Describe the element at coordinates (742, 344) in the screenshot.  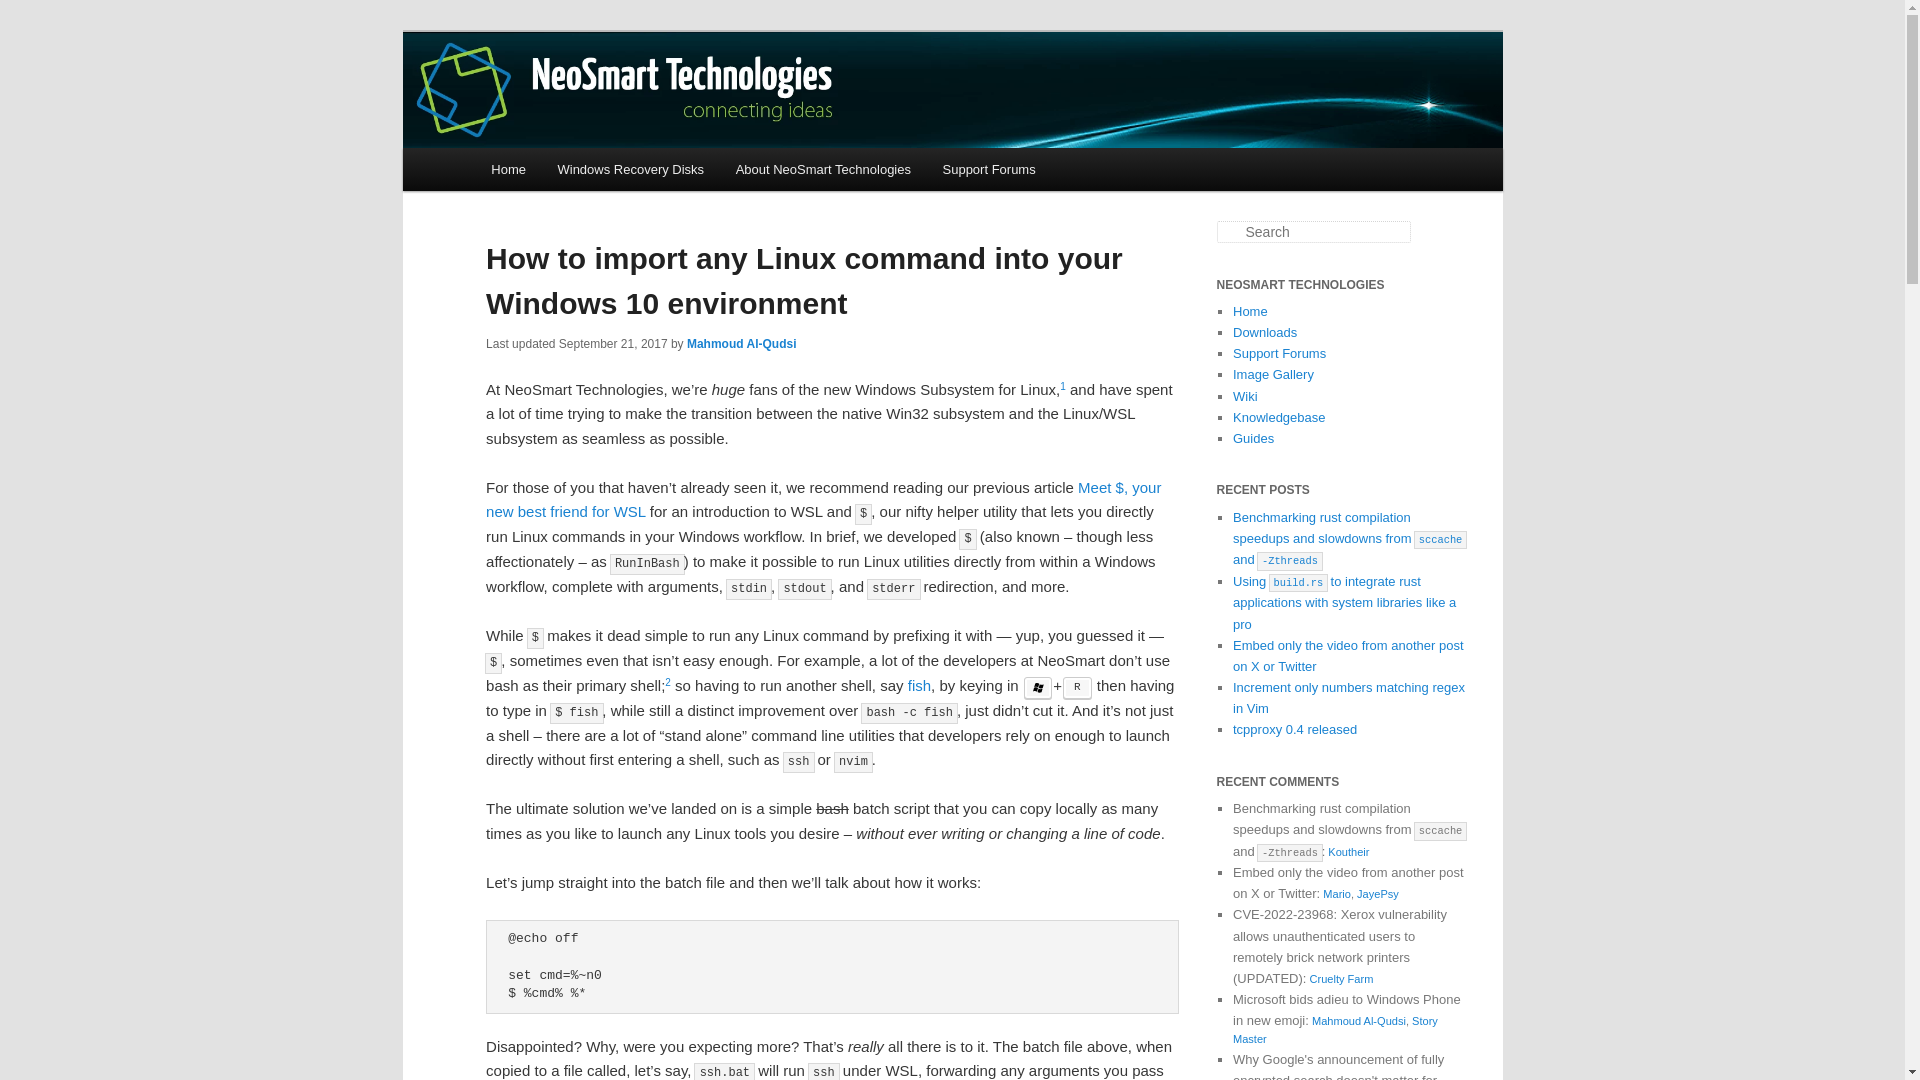
I see `View all posts by Mahmoud Al-Qudsi` at that location.